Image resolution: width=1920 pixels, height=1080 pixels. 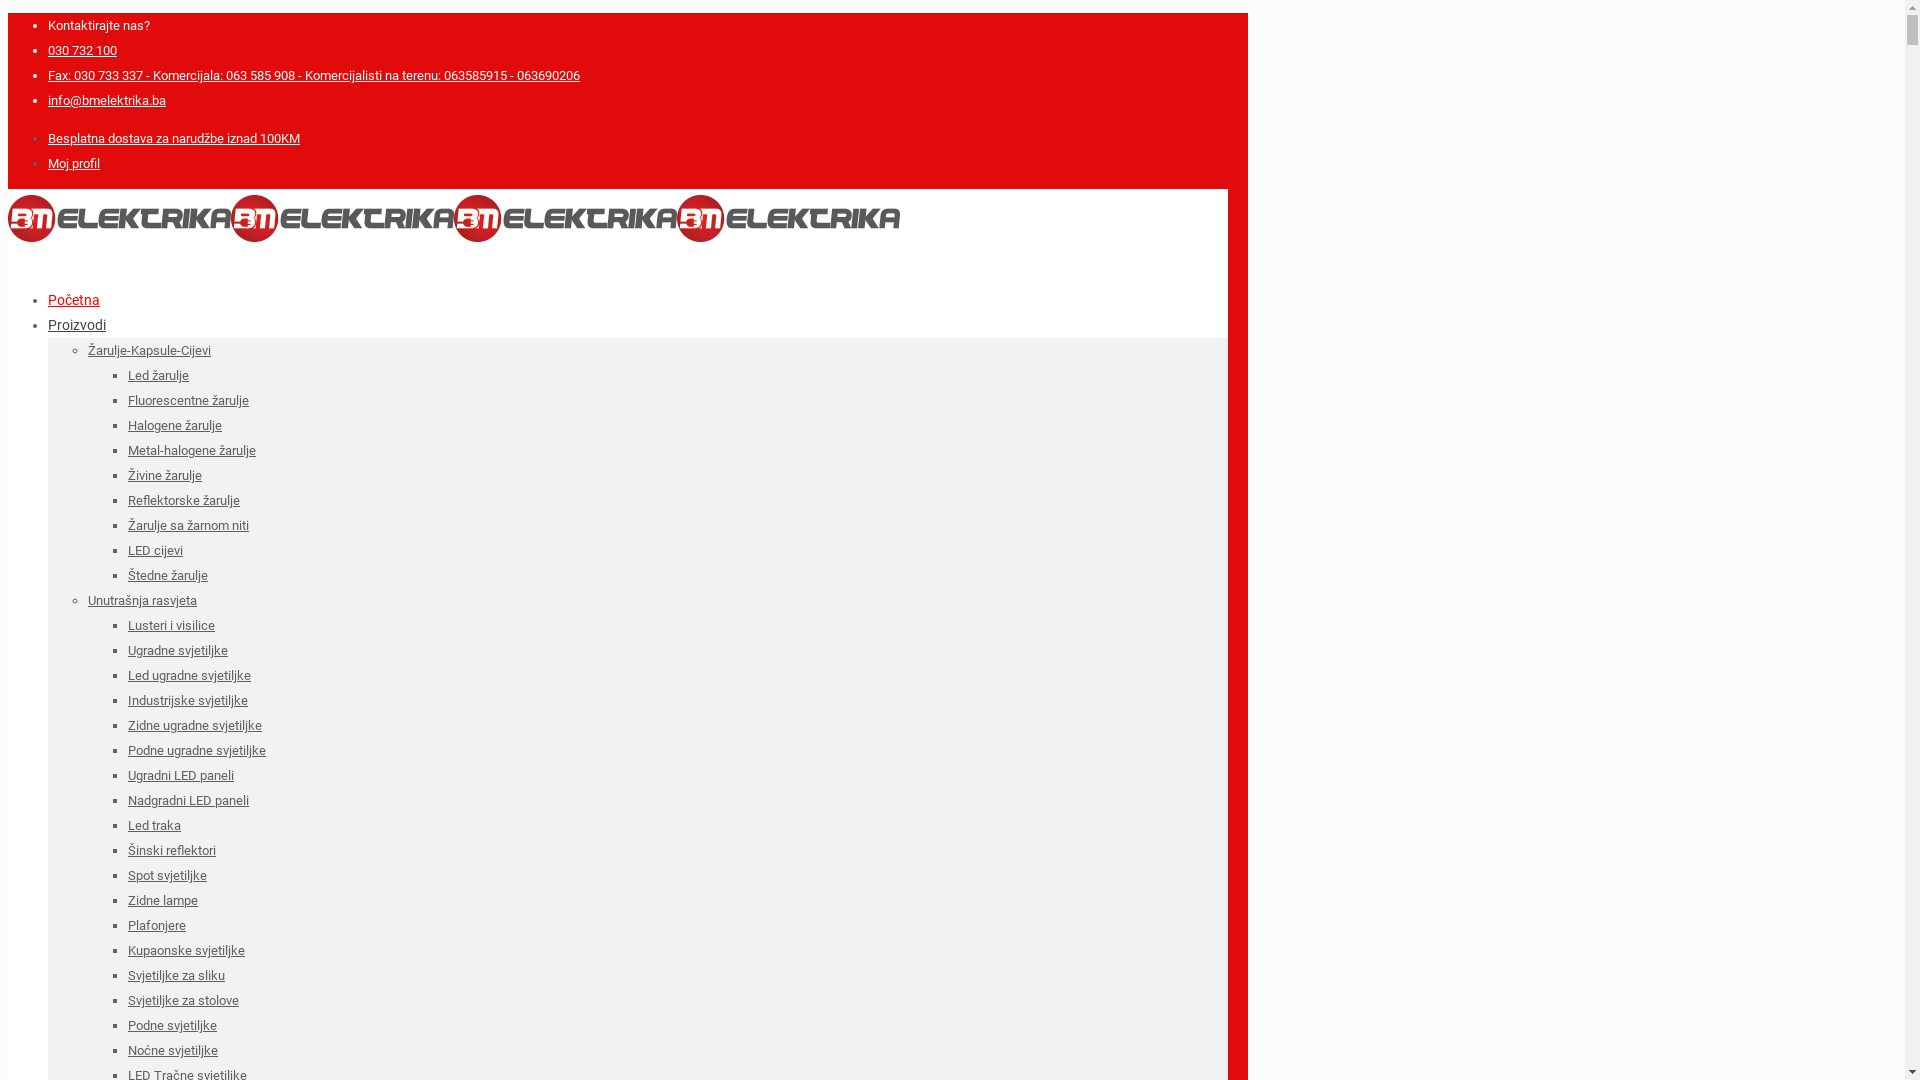 What do you see at coordinates (197, 750) in the screenshot?
I see `Podne ugradne svjetiljke` at bounding box center [197, 750].